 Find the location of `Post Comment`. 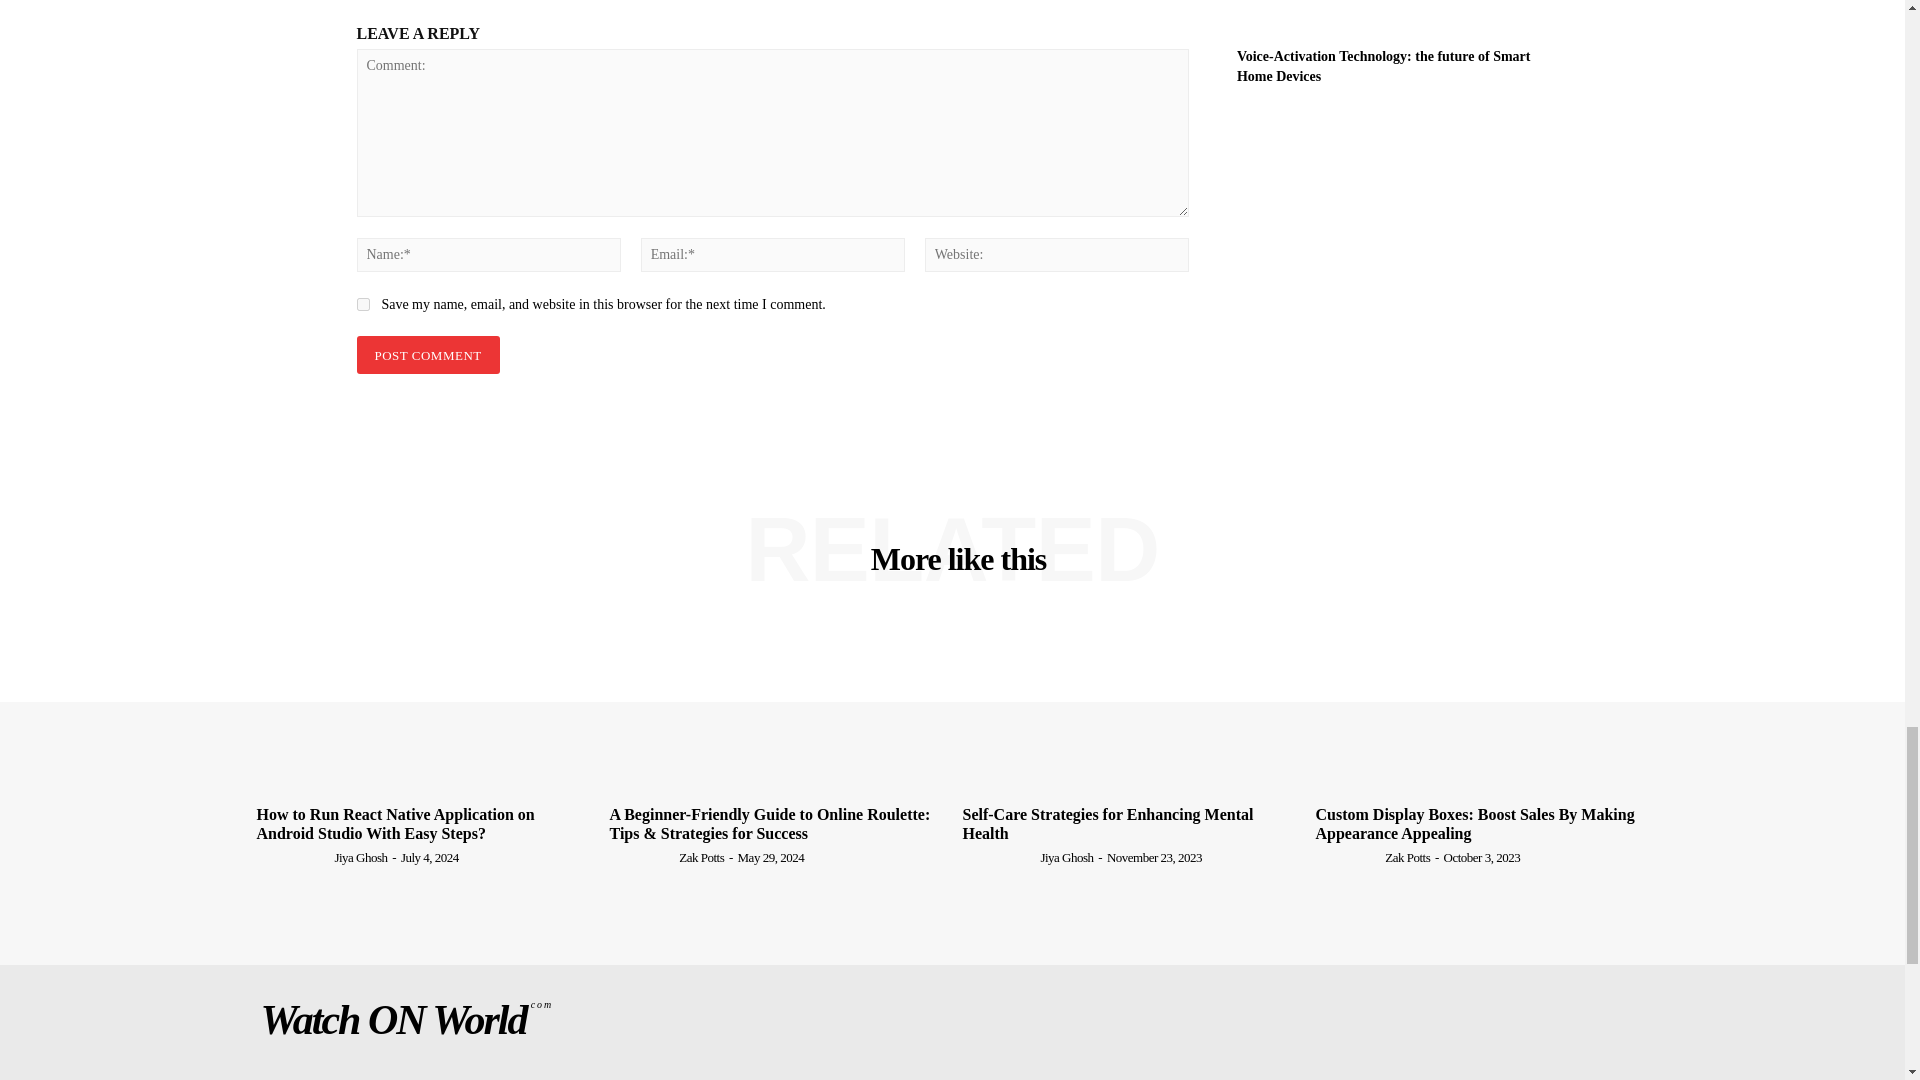

Post Comment is located at coordinates (427, 354).